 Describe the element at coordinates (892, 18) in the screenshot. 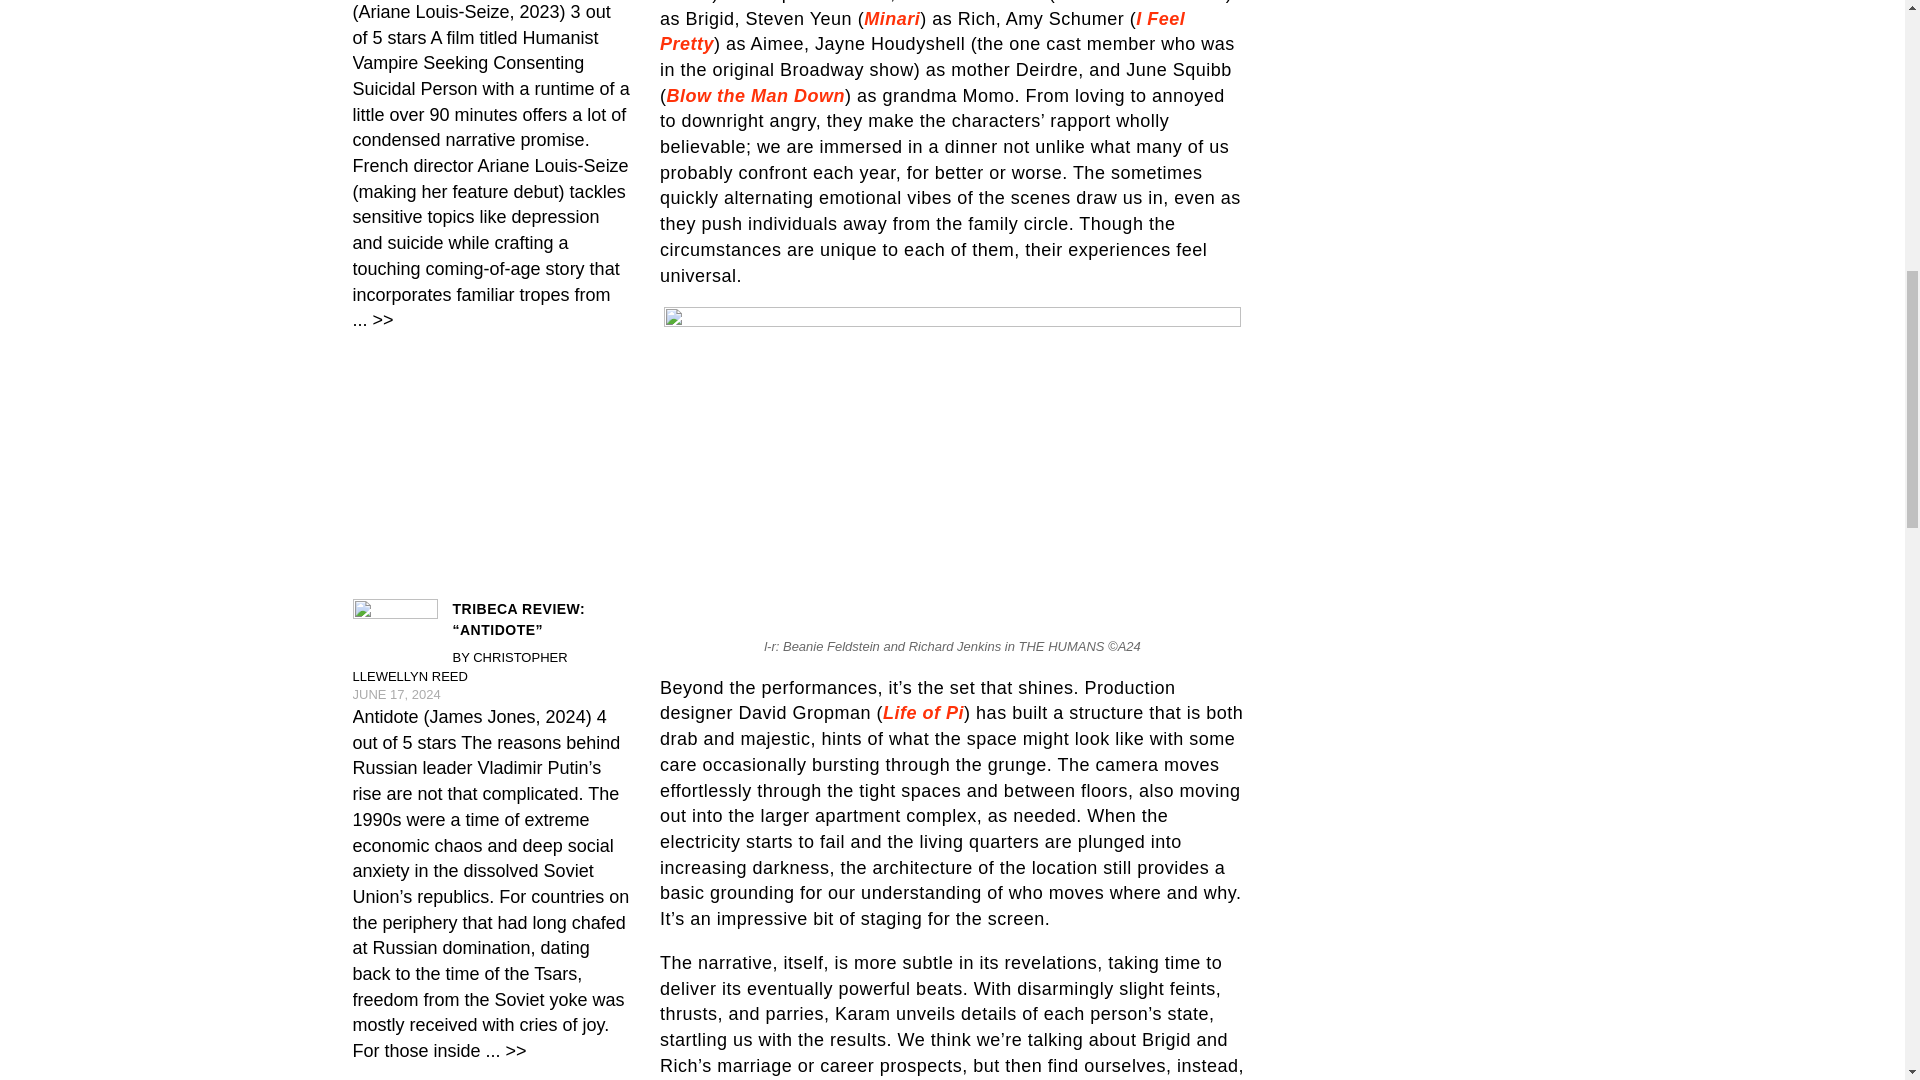

I see `Minari` at that location.